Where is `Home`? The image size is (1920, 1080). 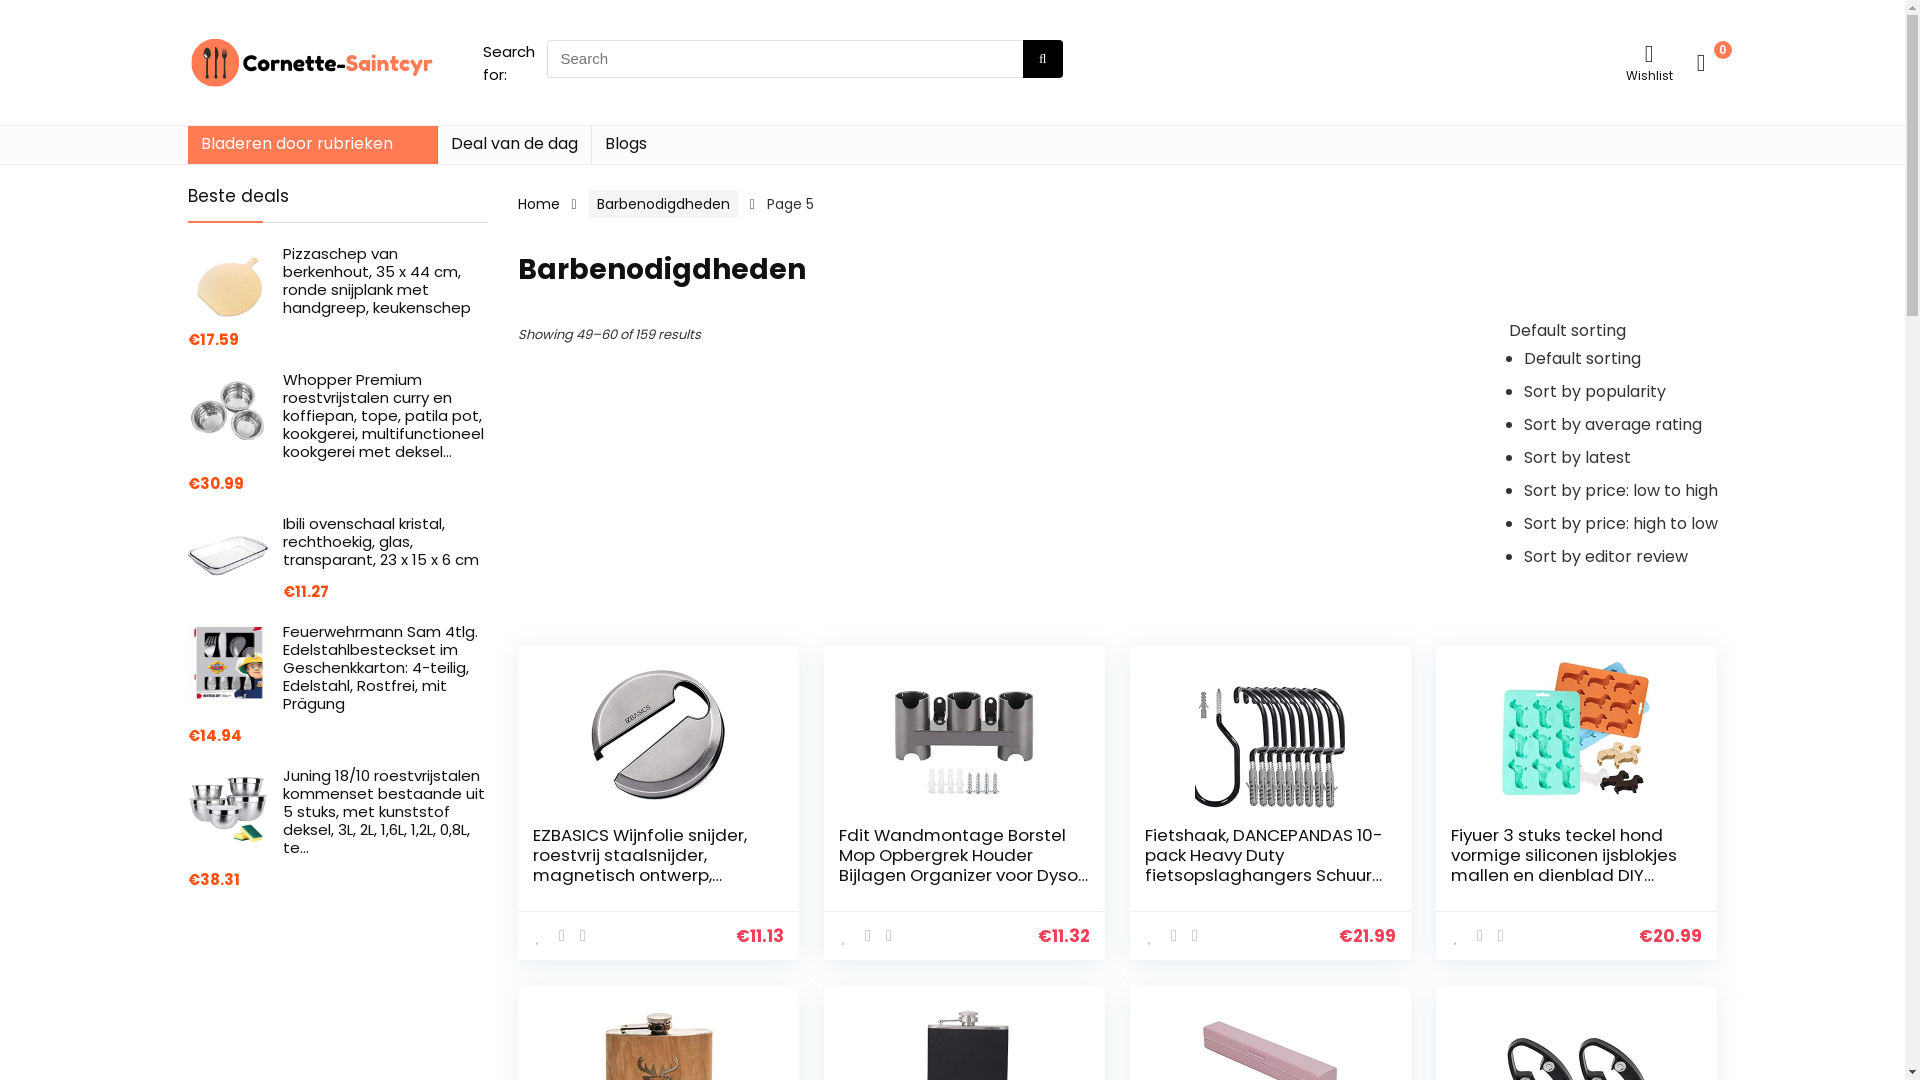 Home is located at coordinates (539, 204).